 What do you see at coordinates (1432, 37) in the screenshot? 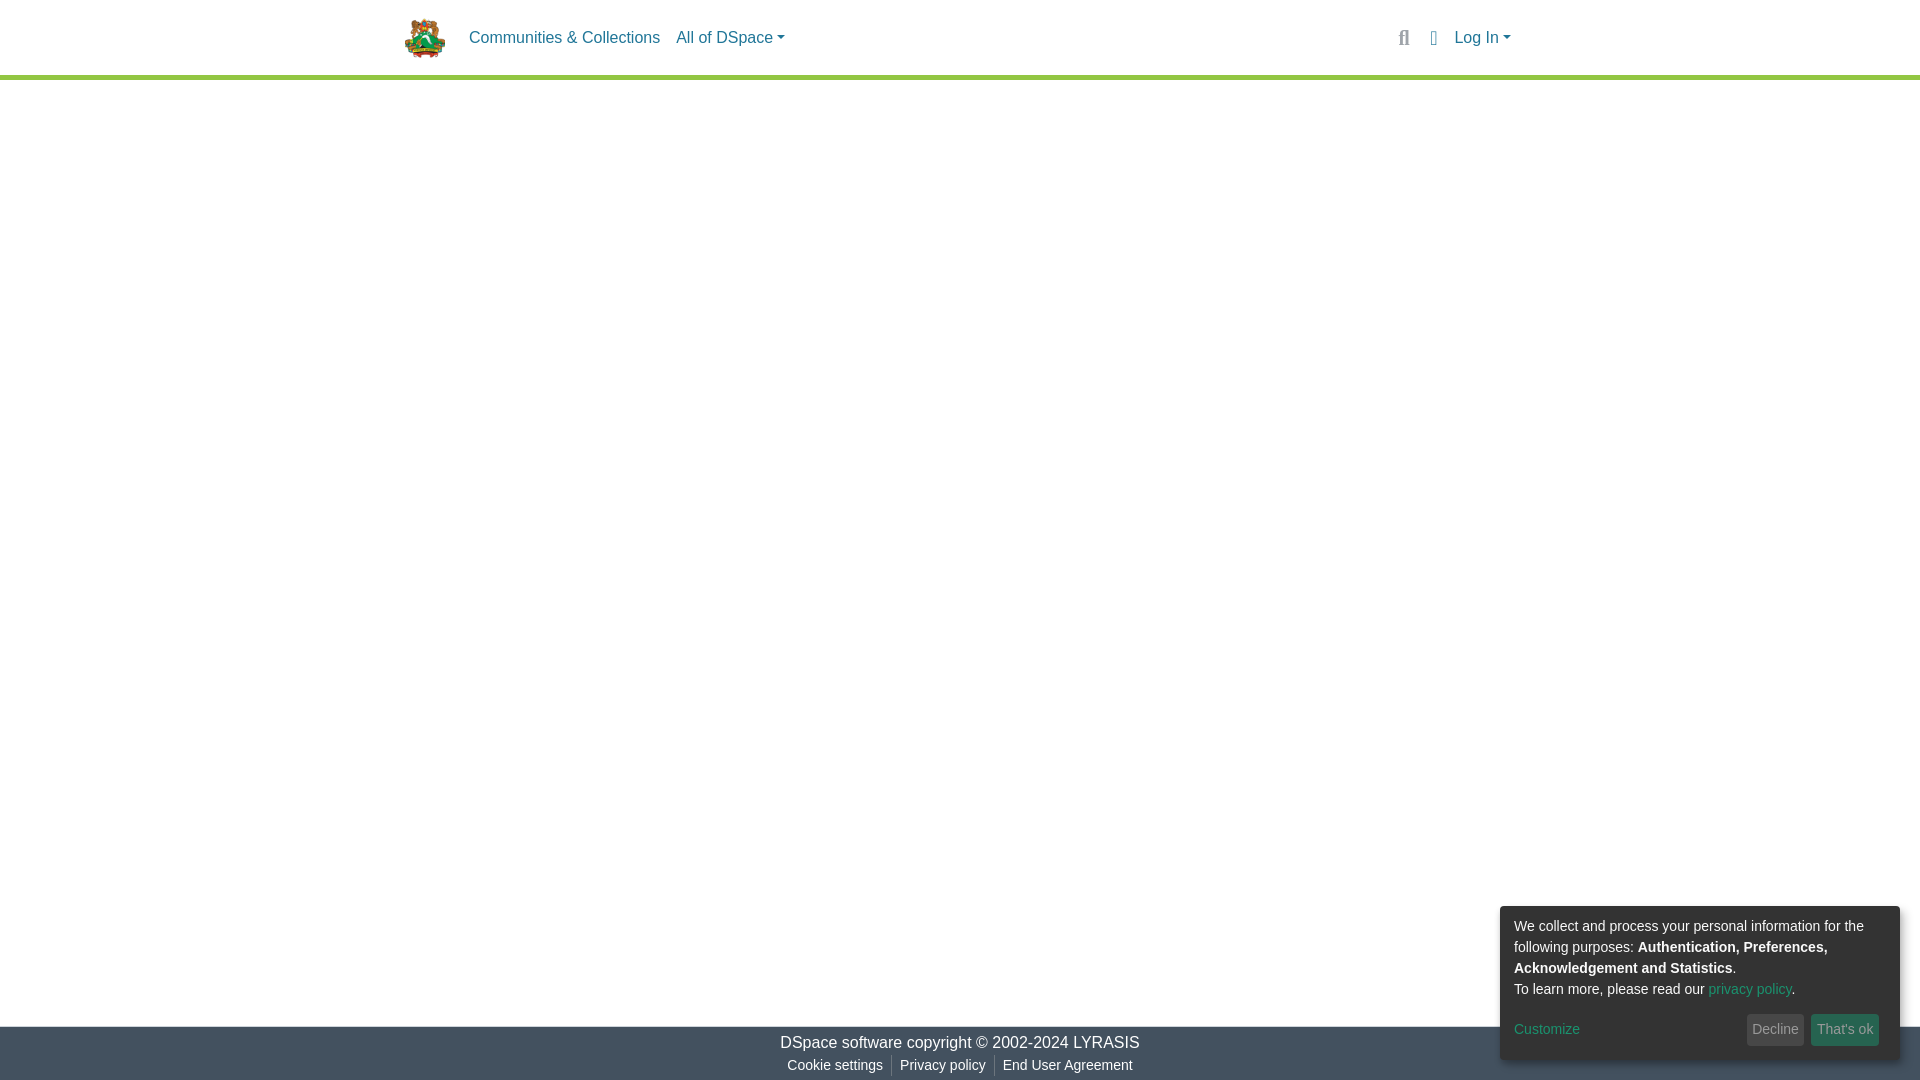
I see `Language switch` at bounding box center [1432, 37].